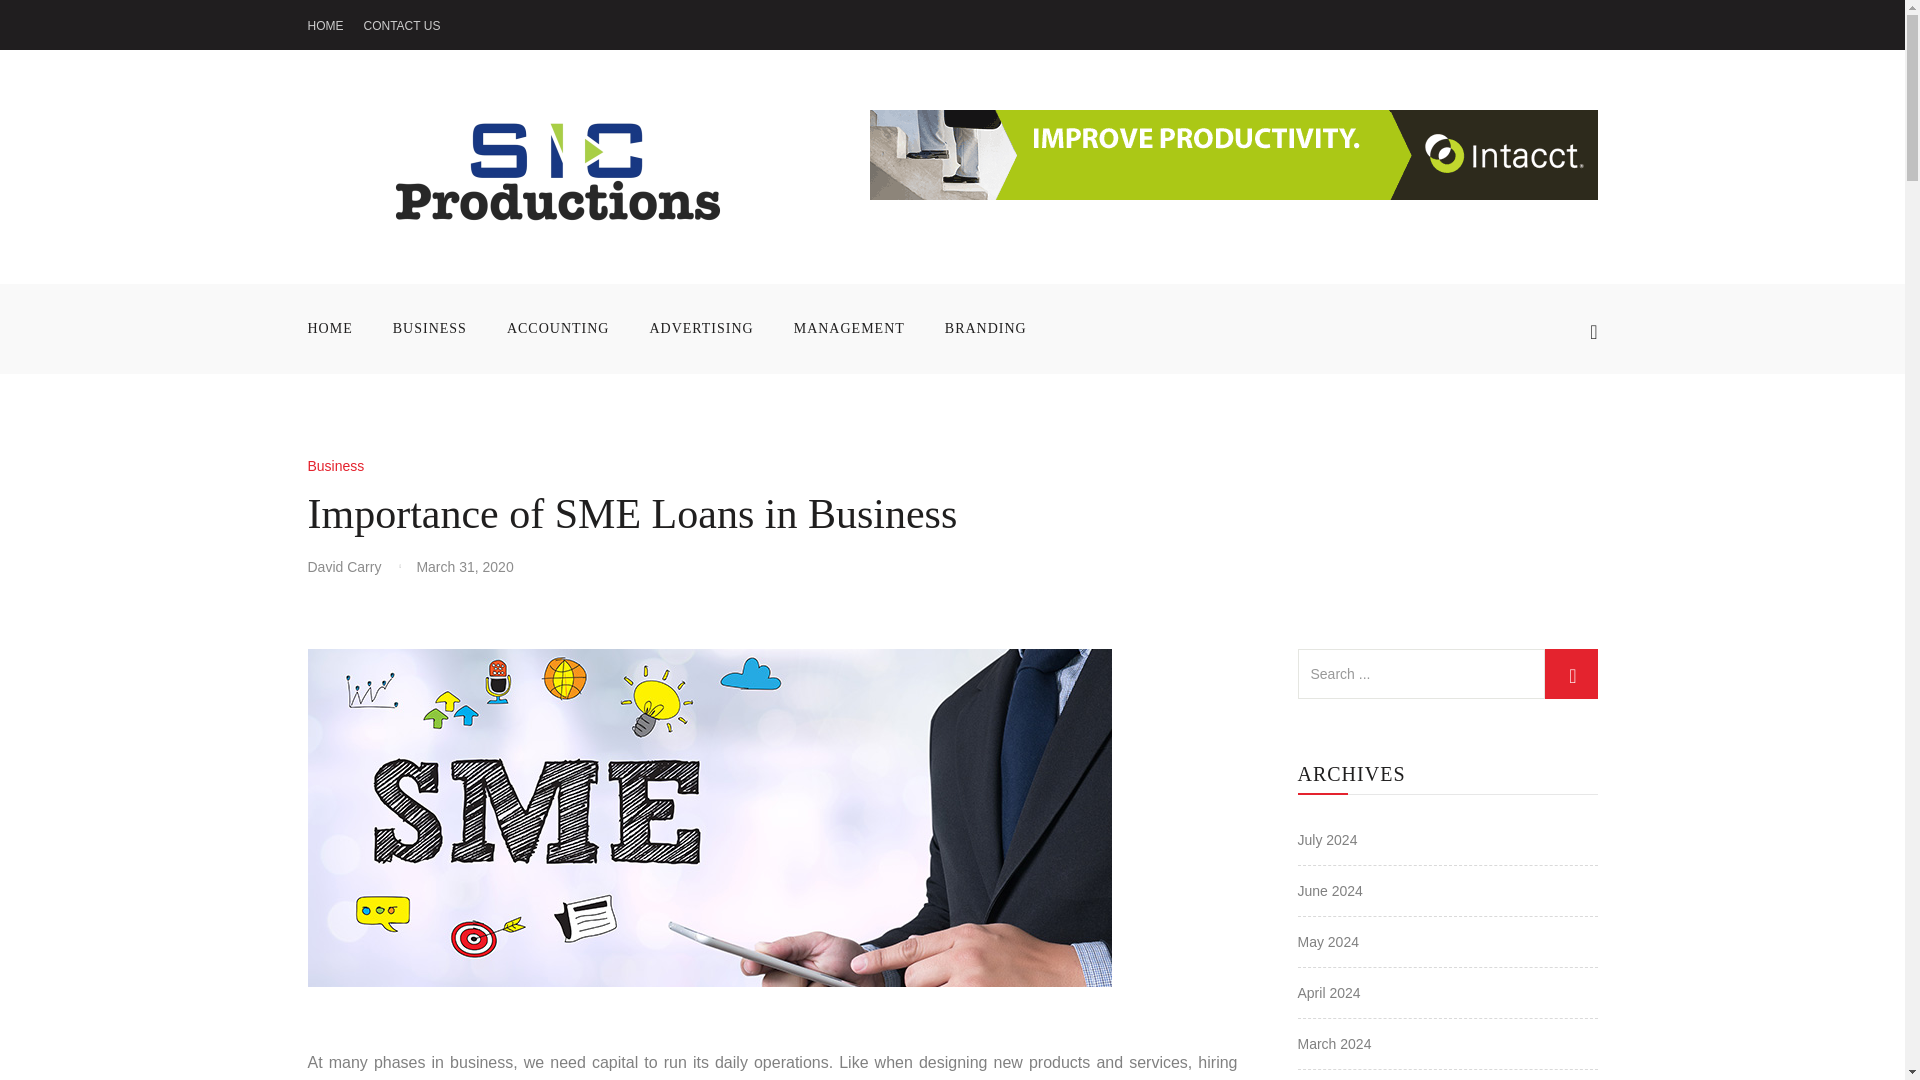 This screenshot has width=1920, height=1080. What do you see at coordinates (336, 466) in the screenshot?
I see `View all posts in Business` at bounding box center [336, 466].